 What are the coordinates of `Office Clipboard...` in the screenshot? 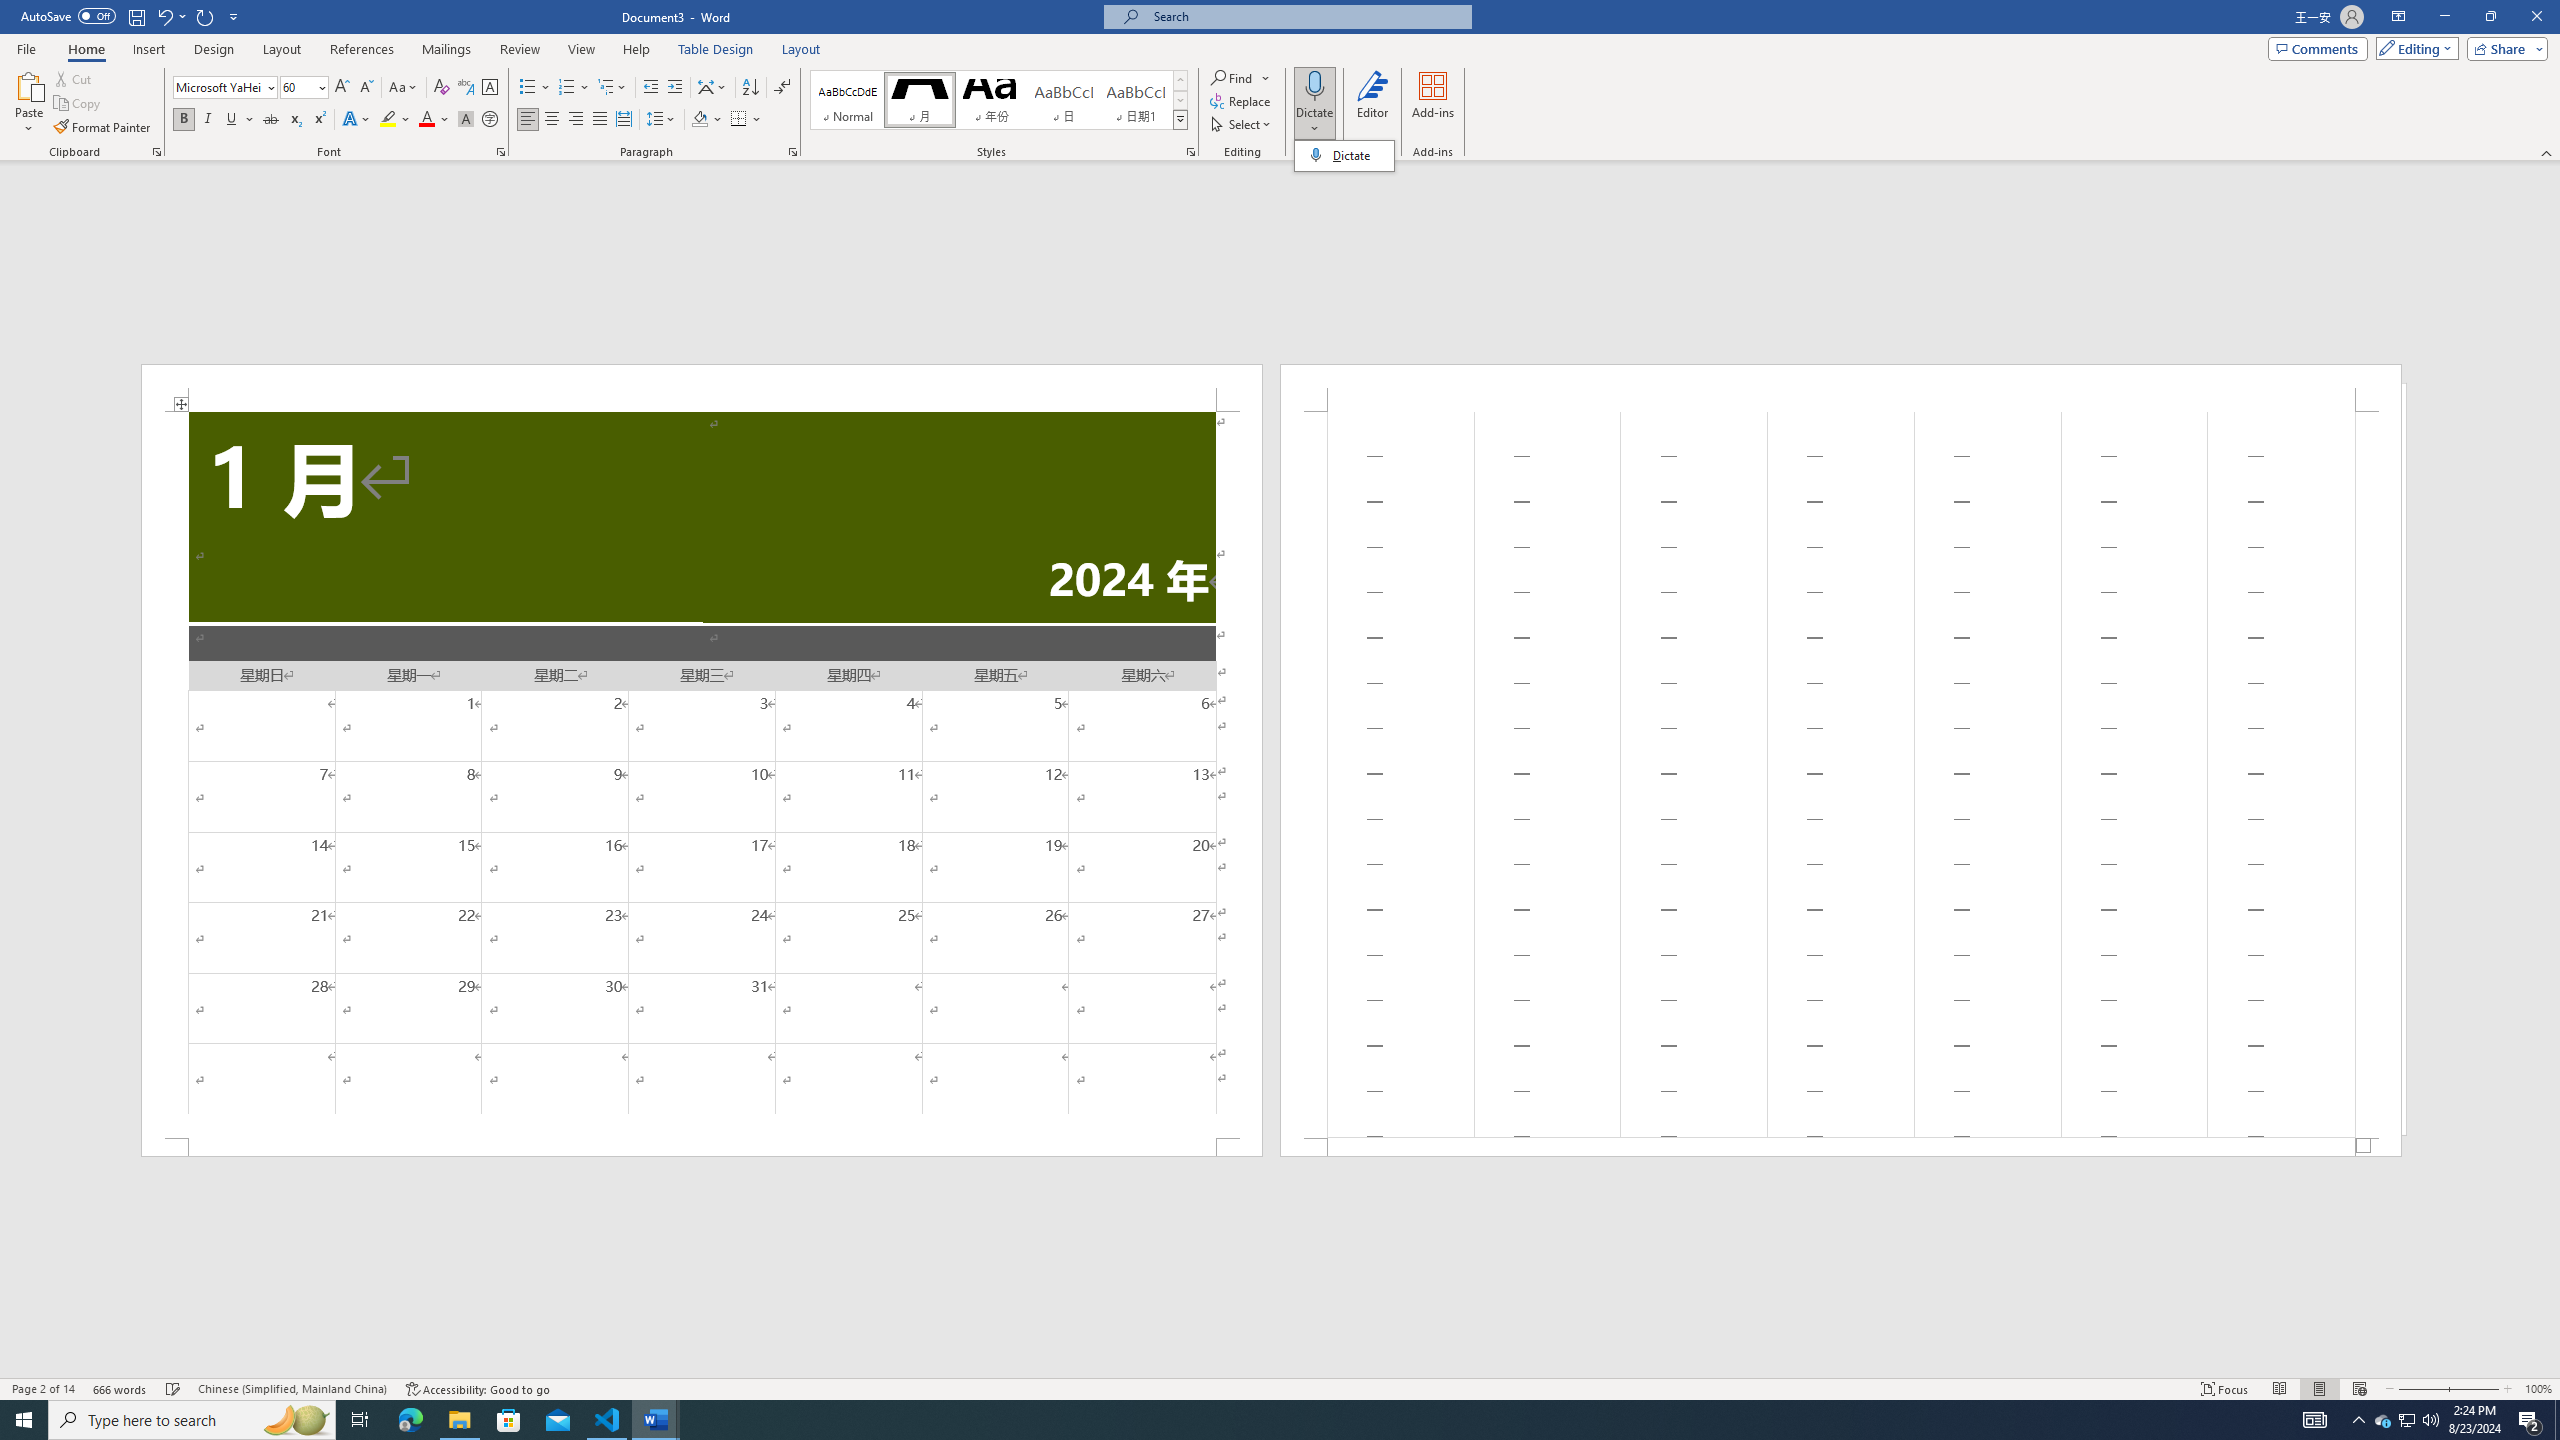 It's located at (156, 152).